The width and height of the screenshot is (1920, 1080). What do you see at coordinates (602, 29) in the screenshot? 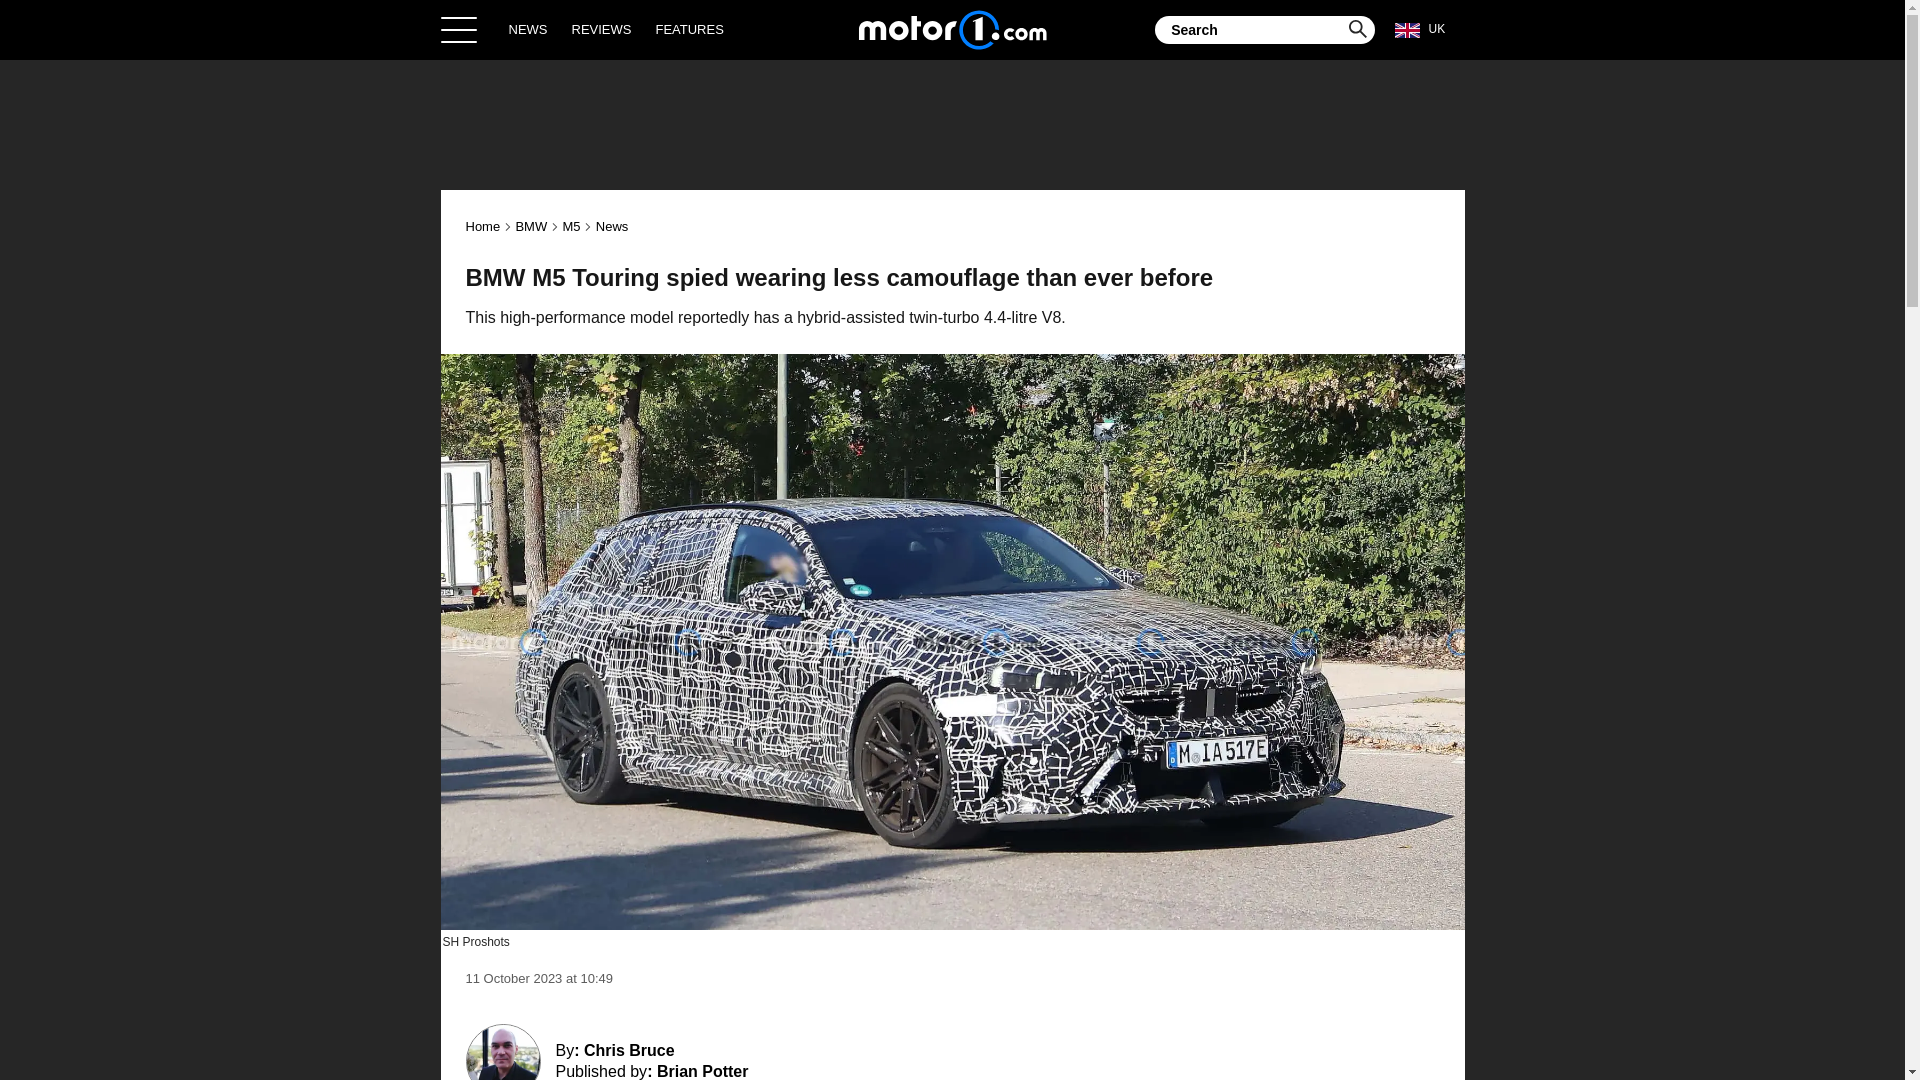
I see `REVIEWS` at bounding box center [602, 29].